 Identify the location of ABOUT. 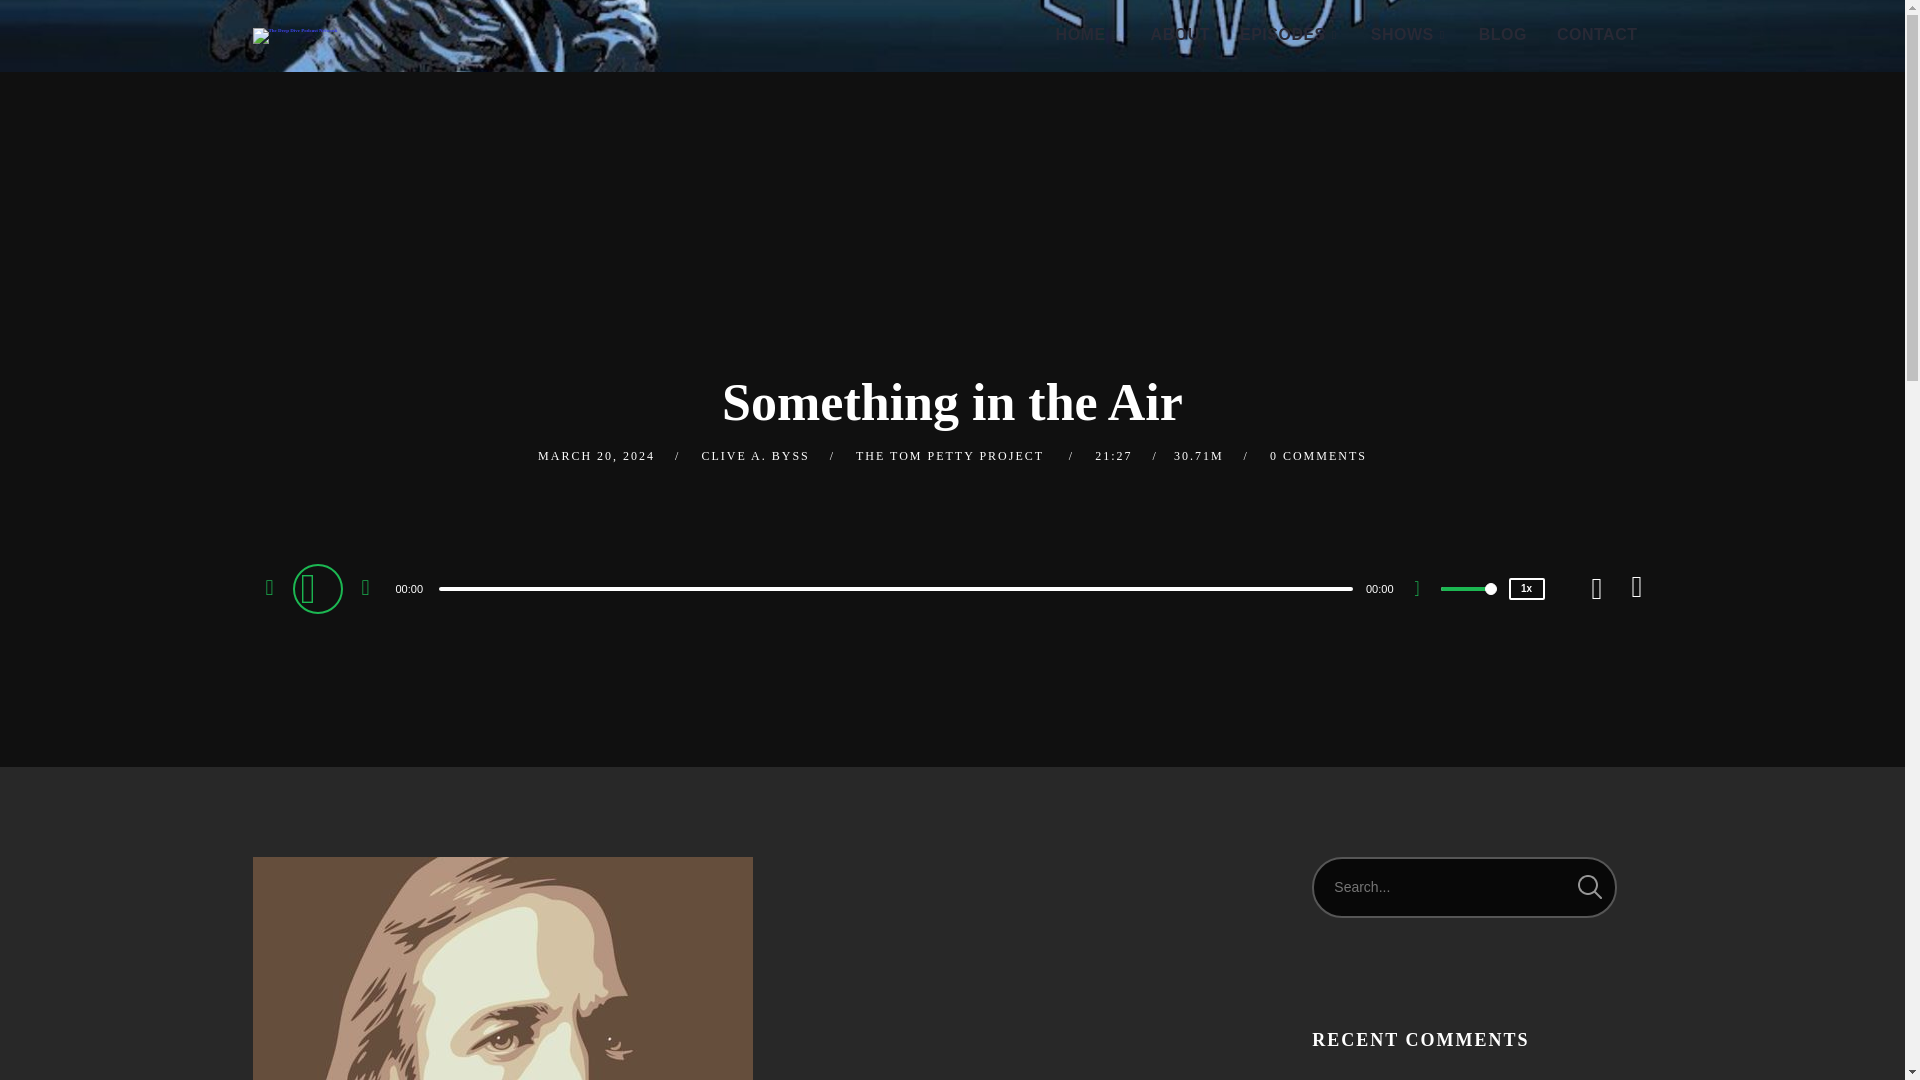
(1180, 35).